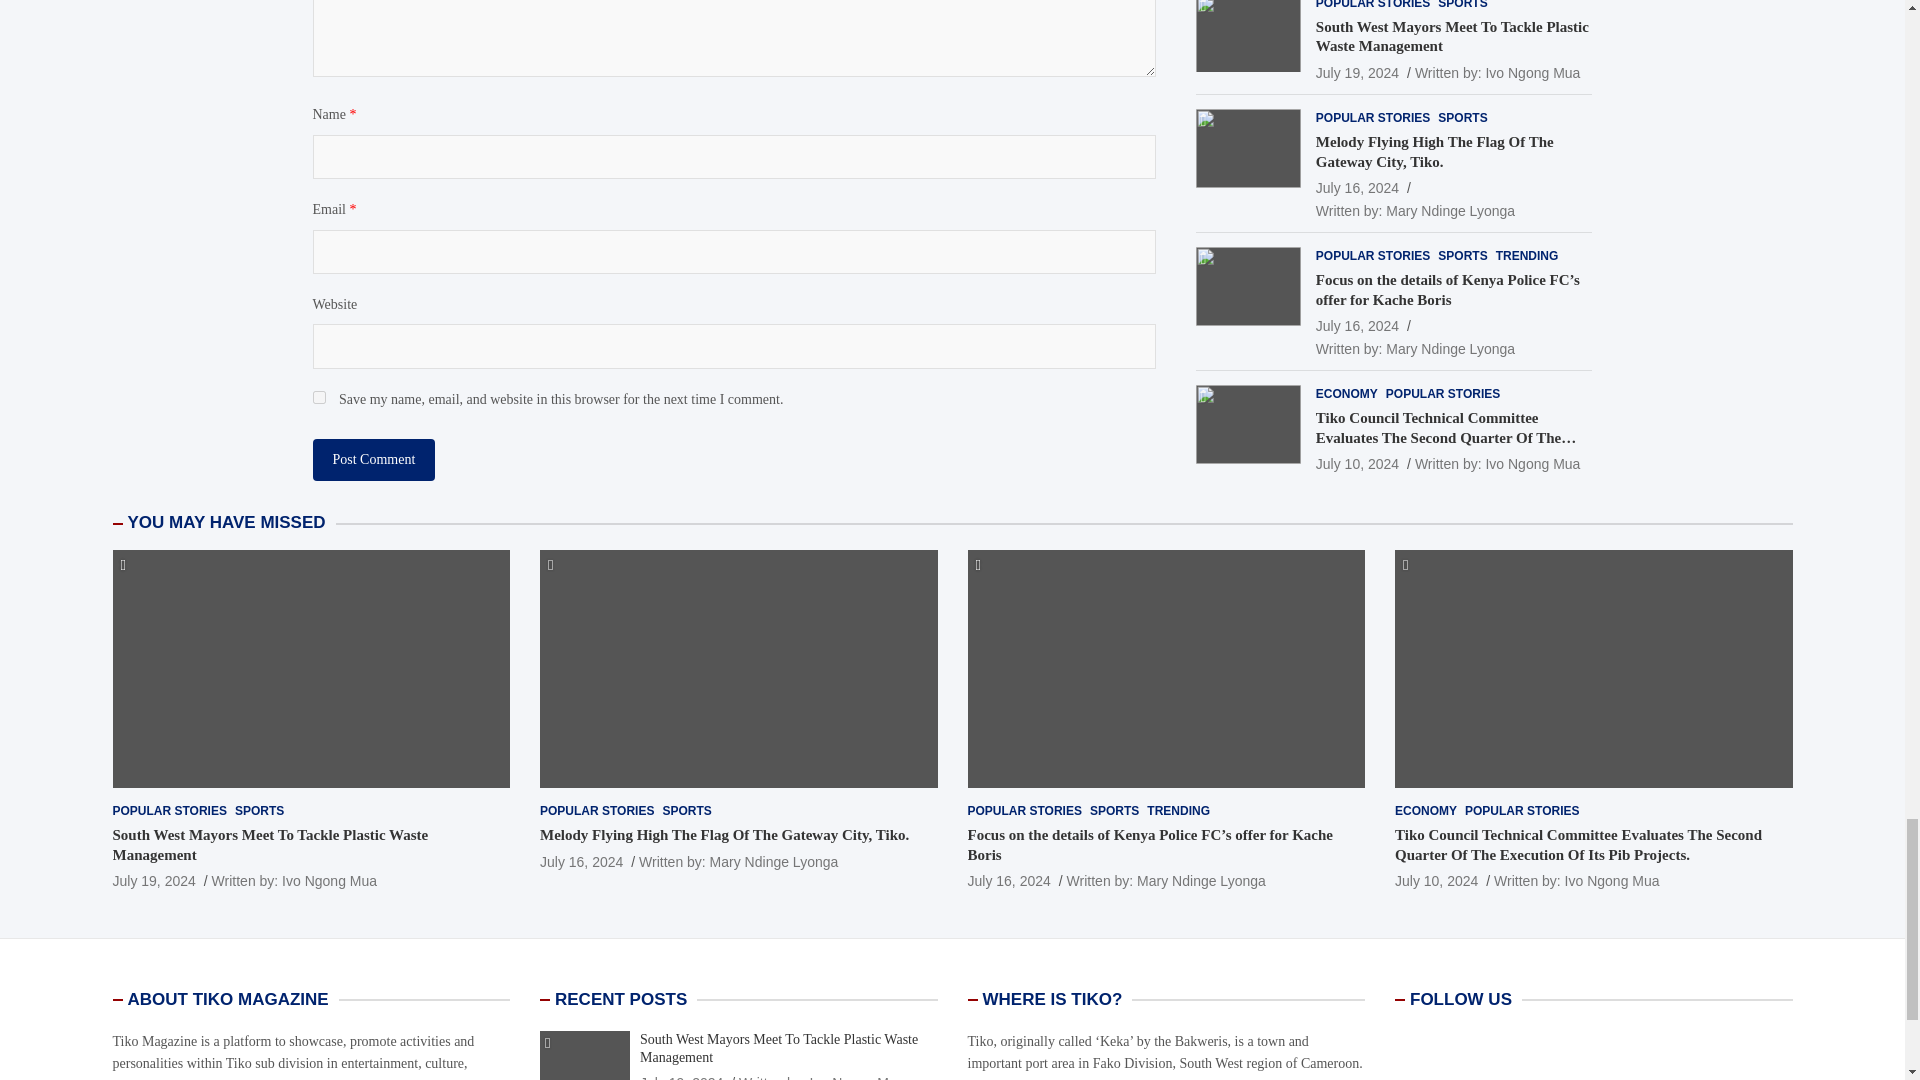 Image resolution: width=1920 pixels, height=1080 pixels. Describe the element at coordinates (318, 396) in the screenshot. I see `yes` at that location.